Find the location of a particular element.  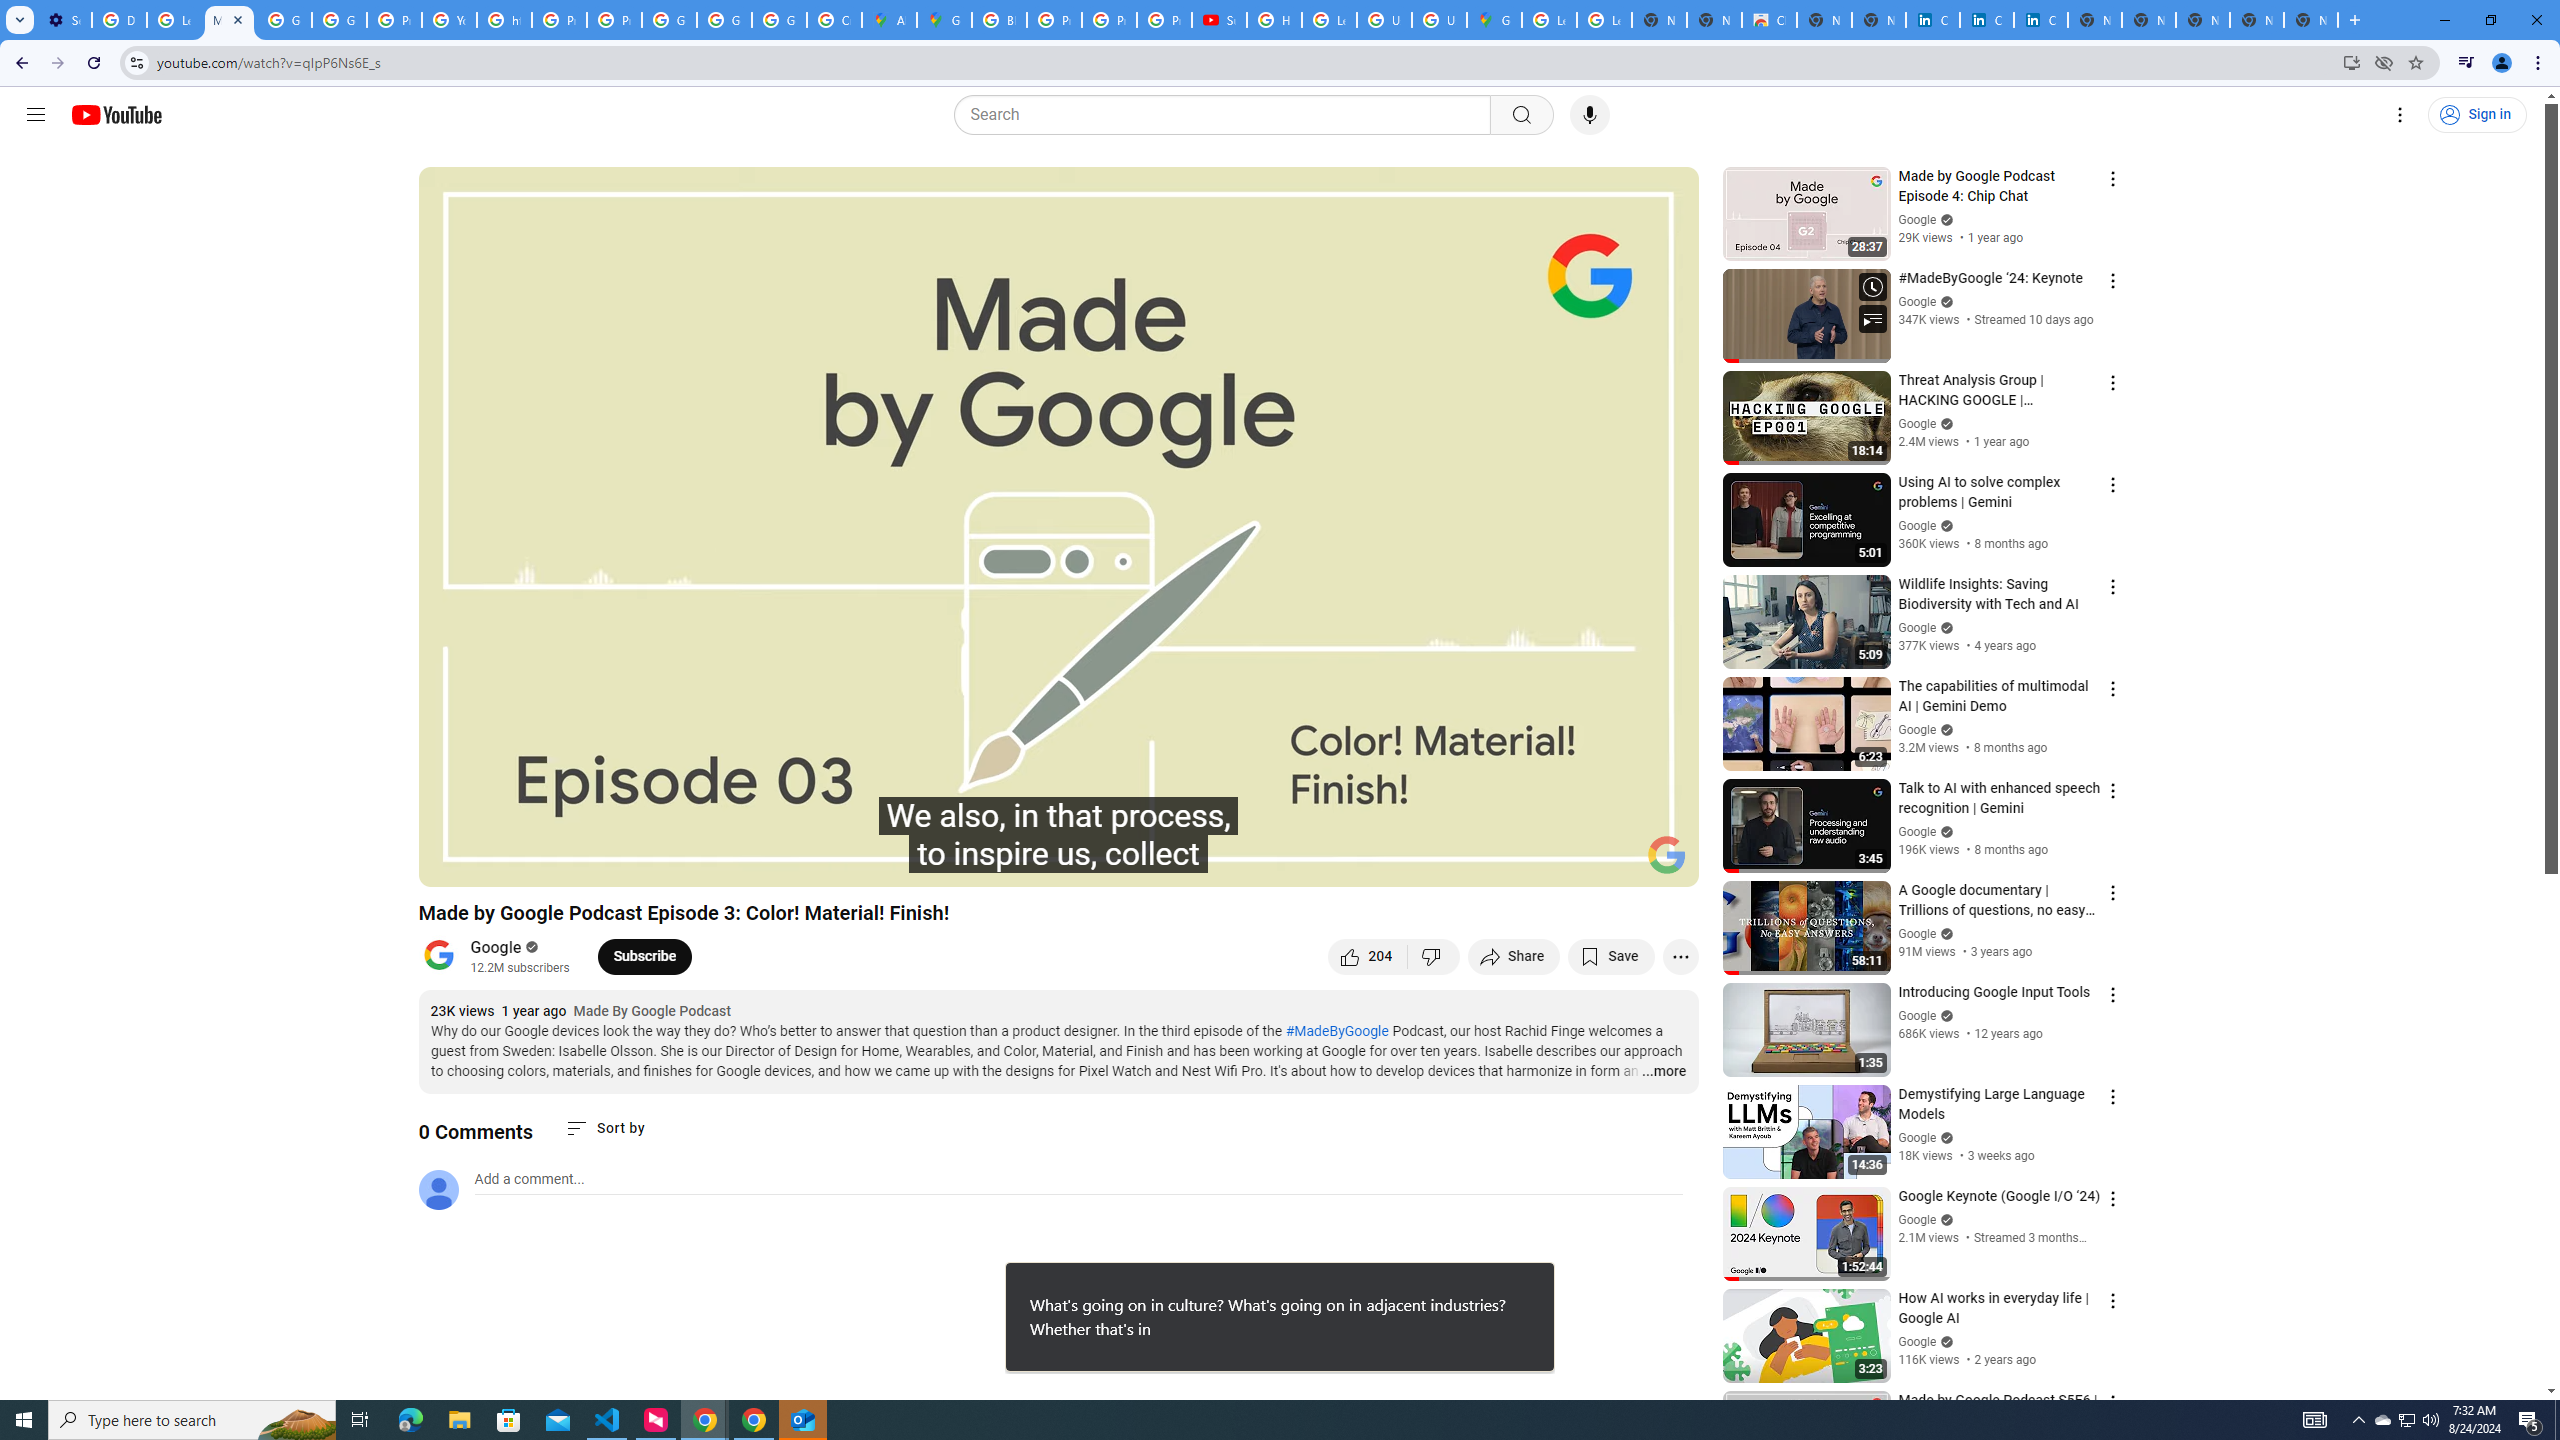

Privacy Help Center - Policies Help is located at coordinates (394, 20).